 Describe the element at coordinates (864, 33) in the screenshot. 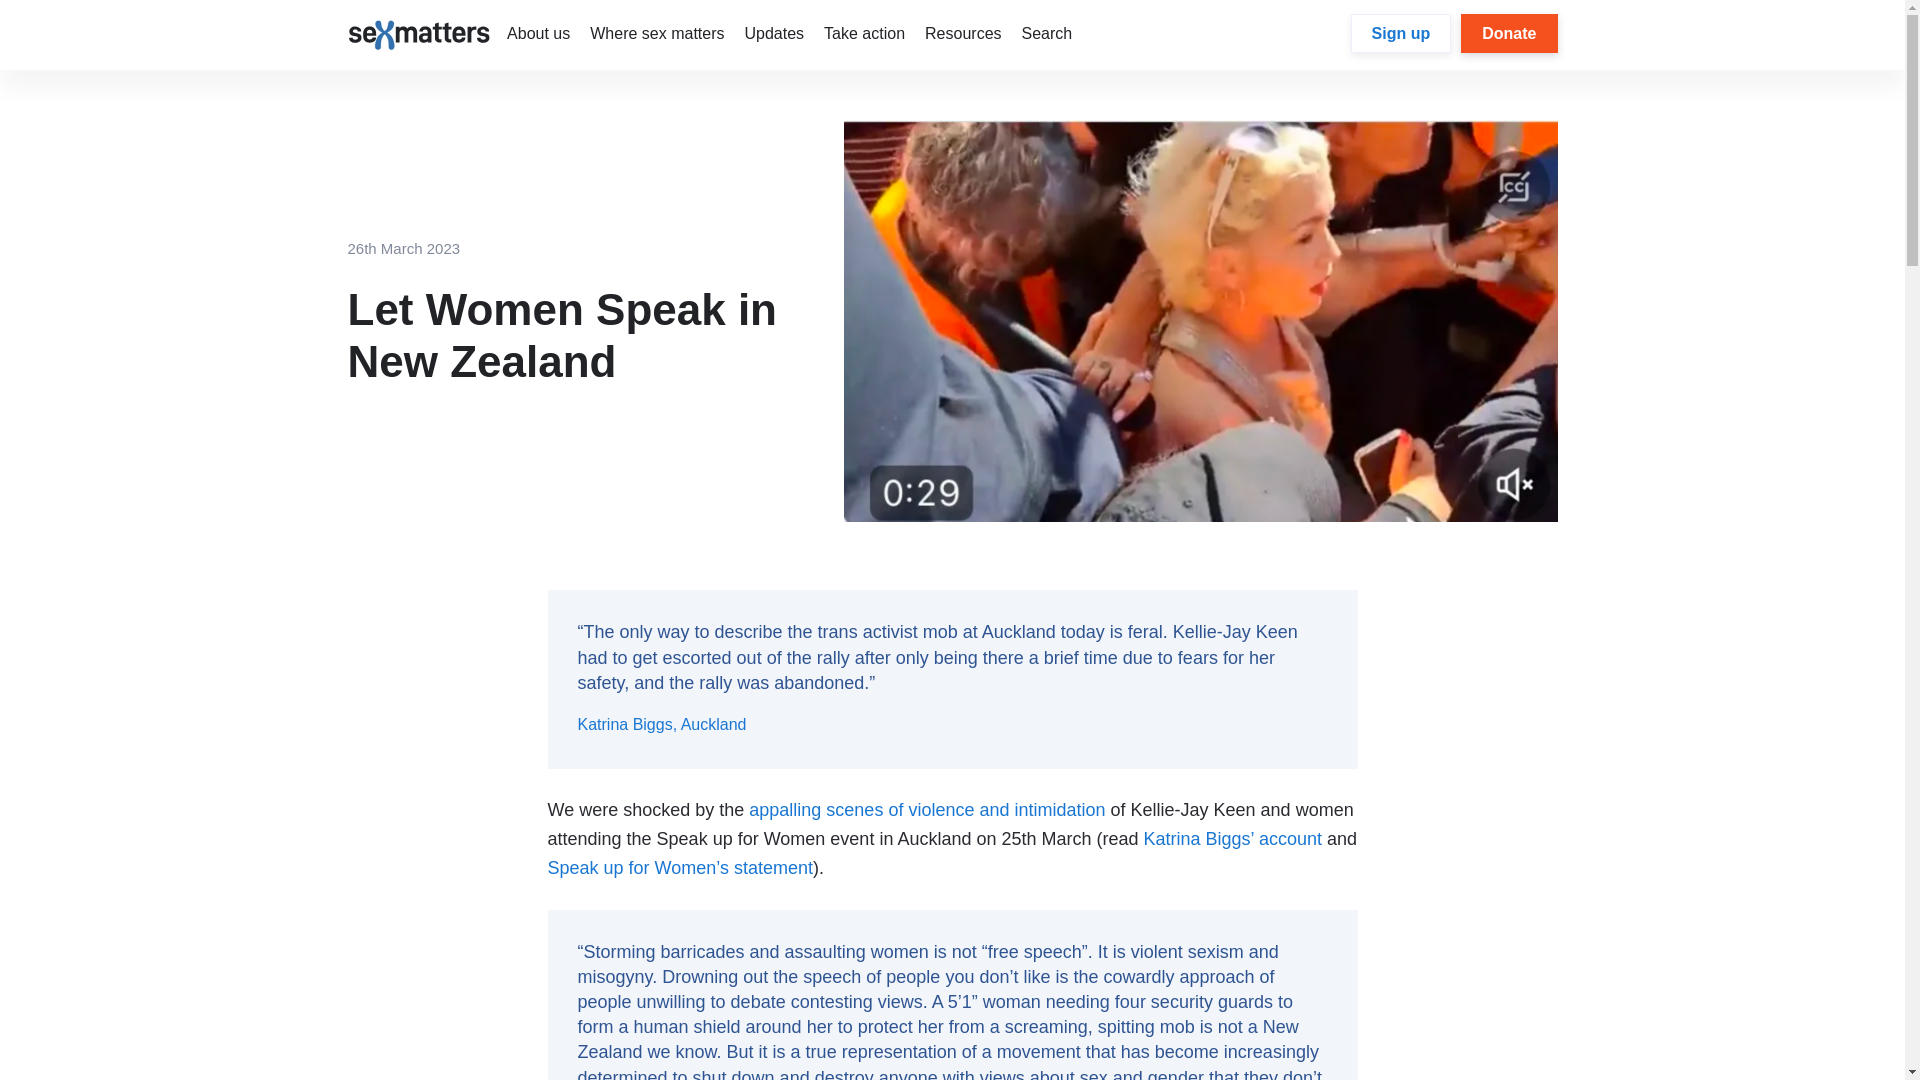

I see `Take action` at that location.